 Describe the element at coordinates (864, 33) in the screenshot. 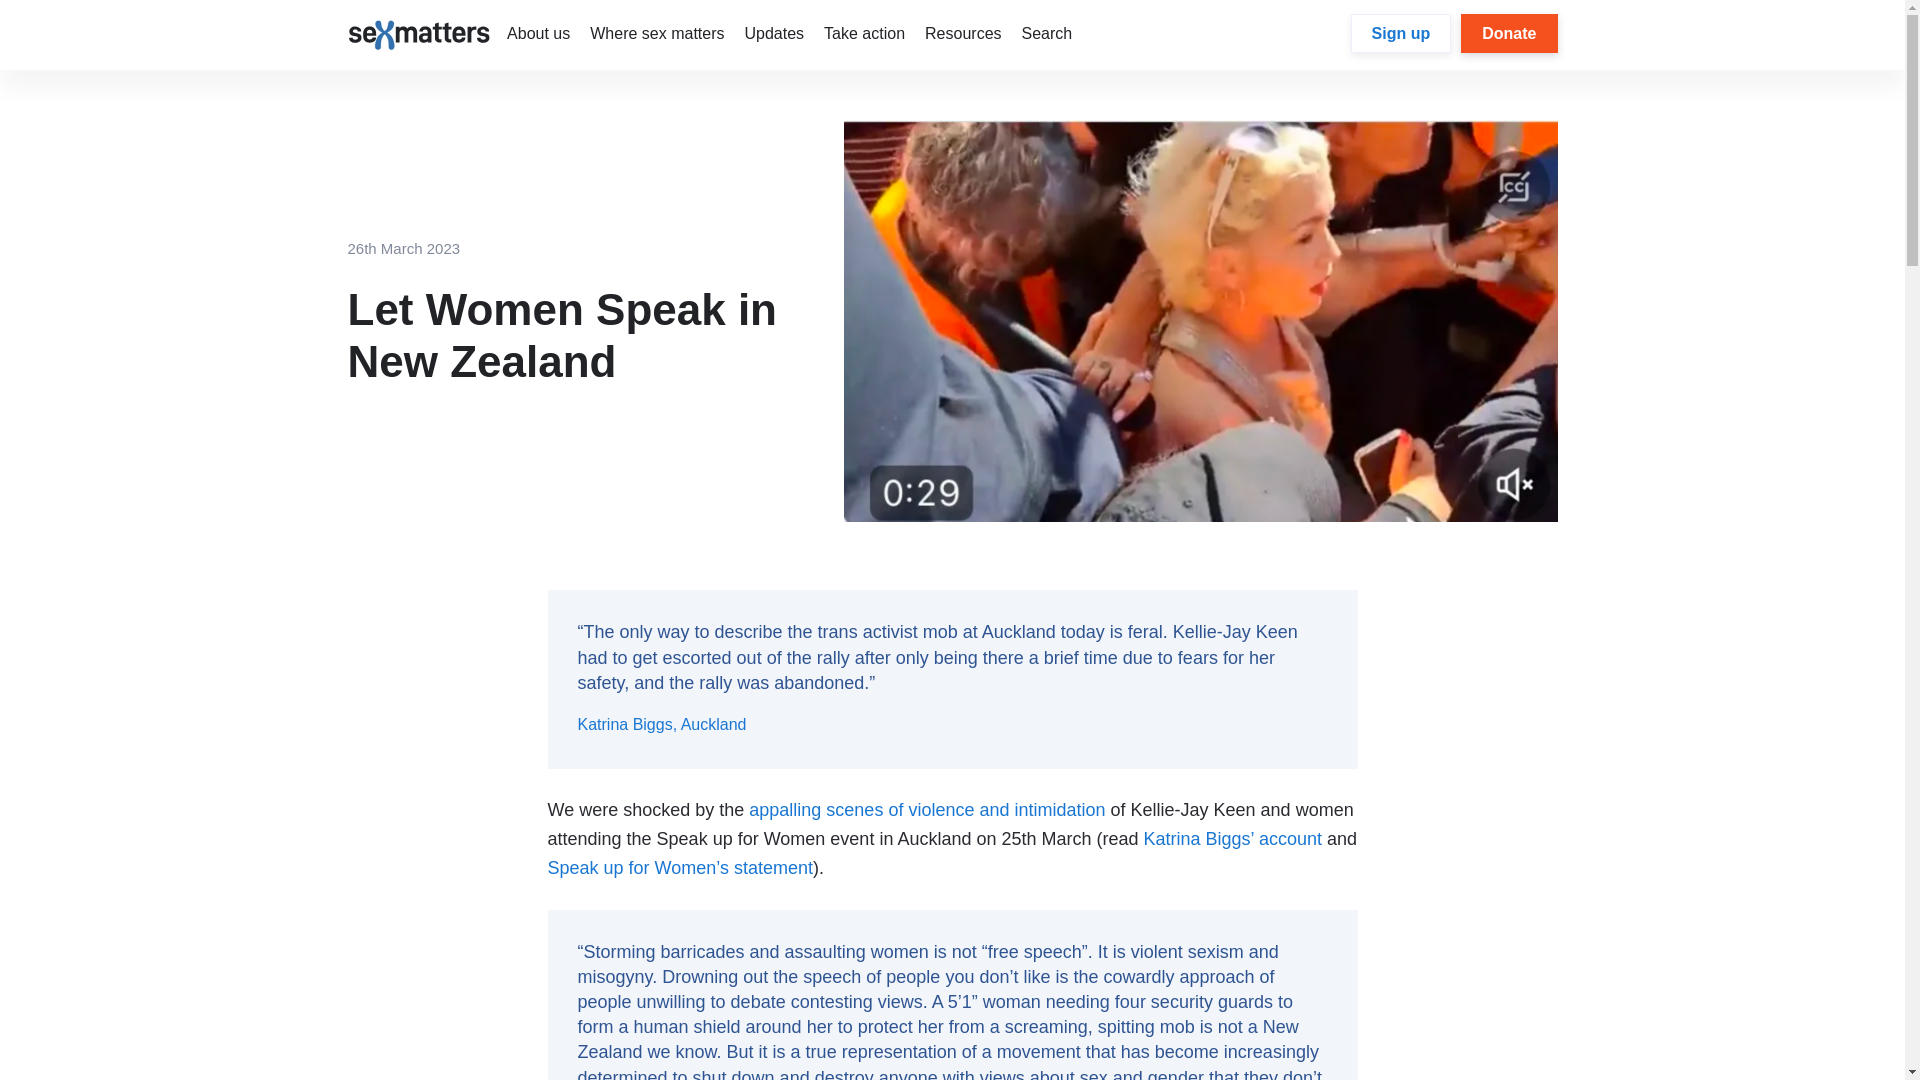

I see `Take action` at that location.